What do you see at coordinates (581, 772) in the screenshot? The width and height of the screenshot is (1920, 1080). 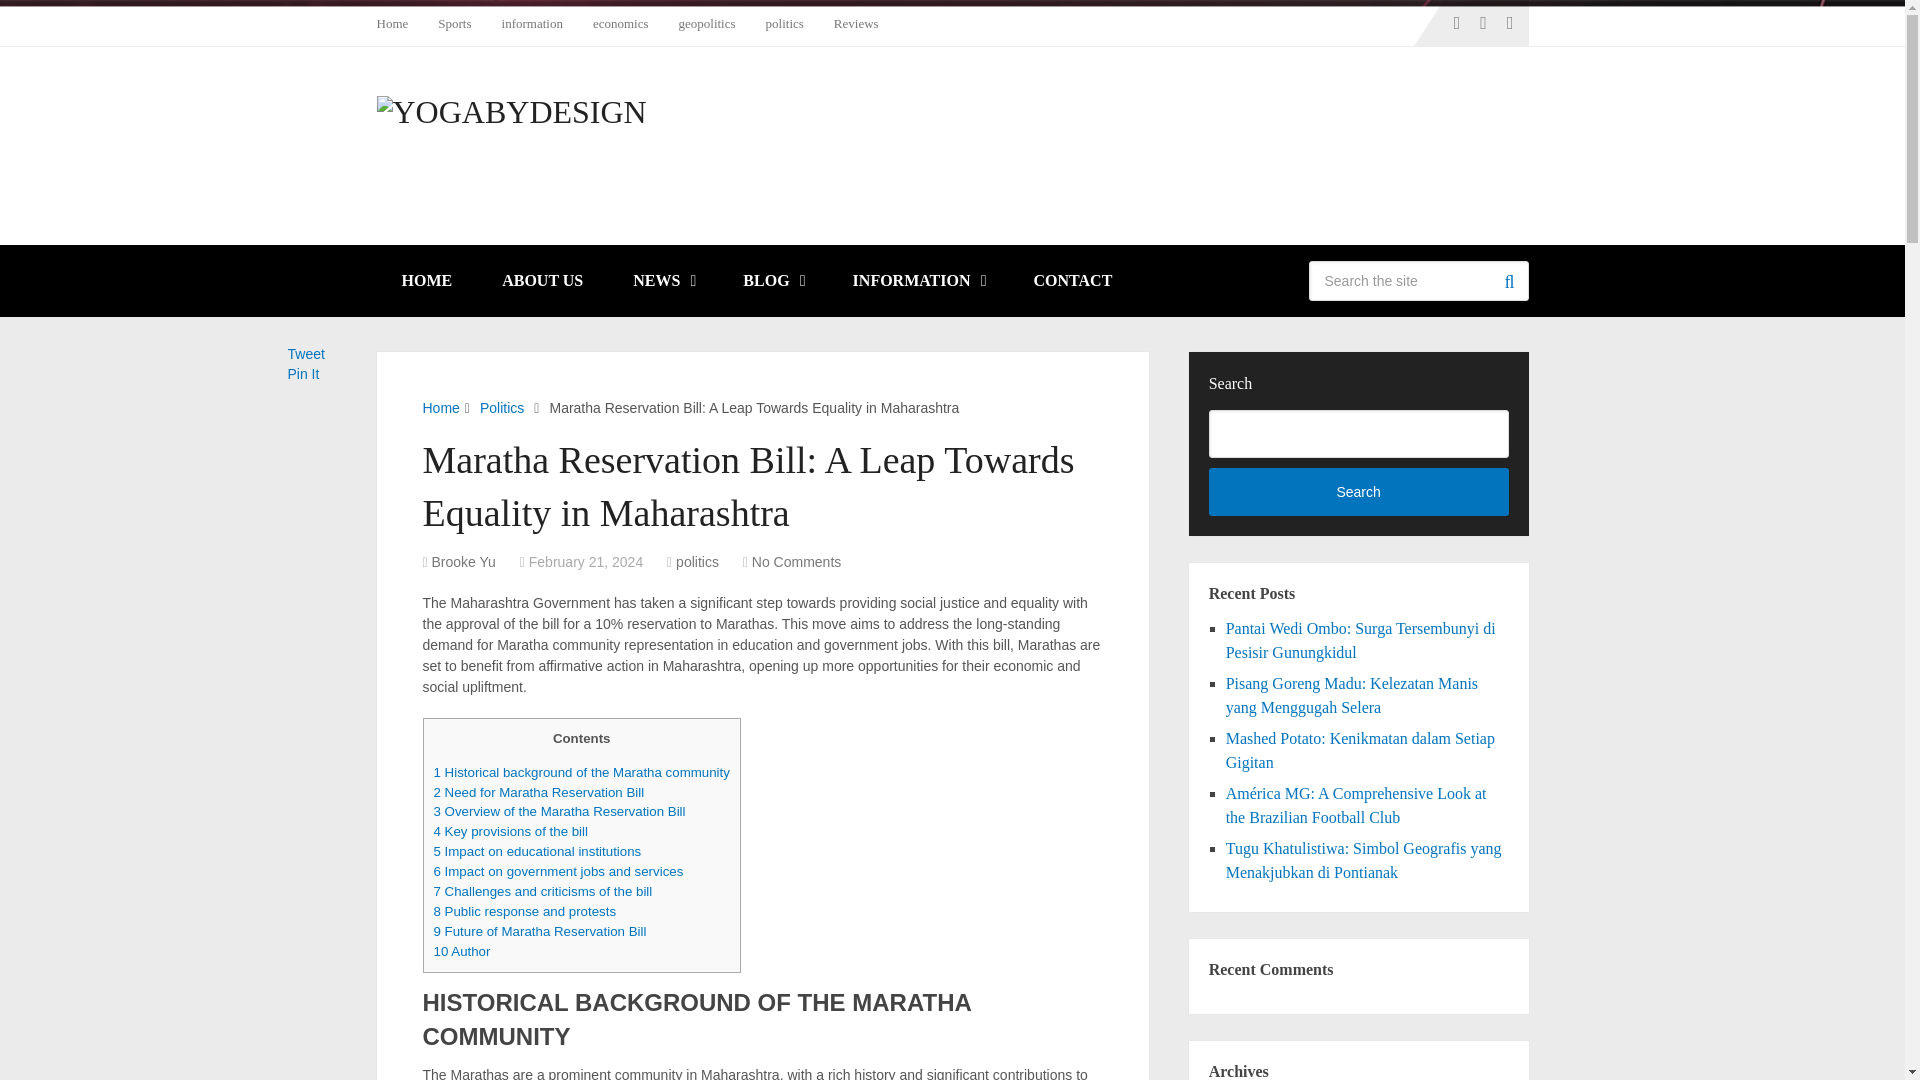 I see `1 Historical background of the Maratha community` at bounding box center [581, 772].